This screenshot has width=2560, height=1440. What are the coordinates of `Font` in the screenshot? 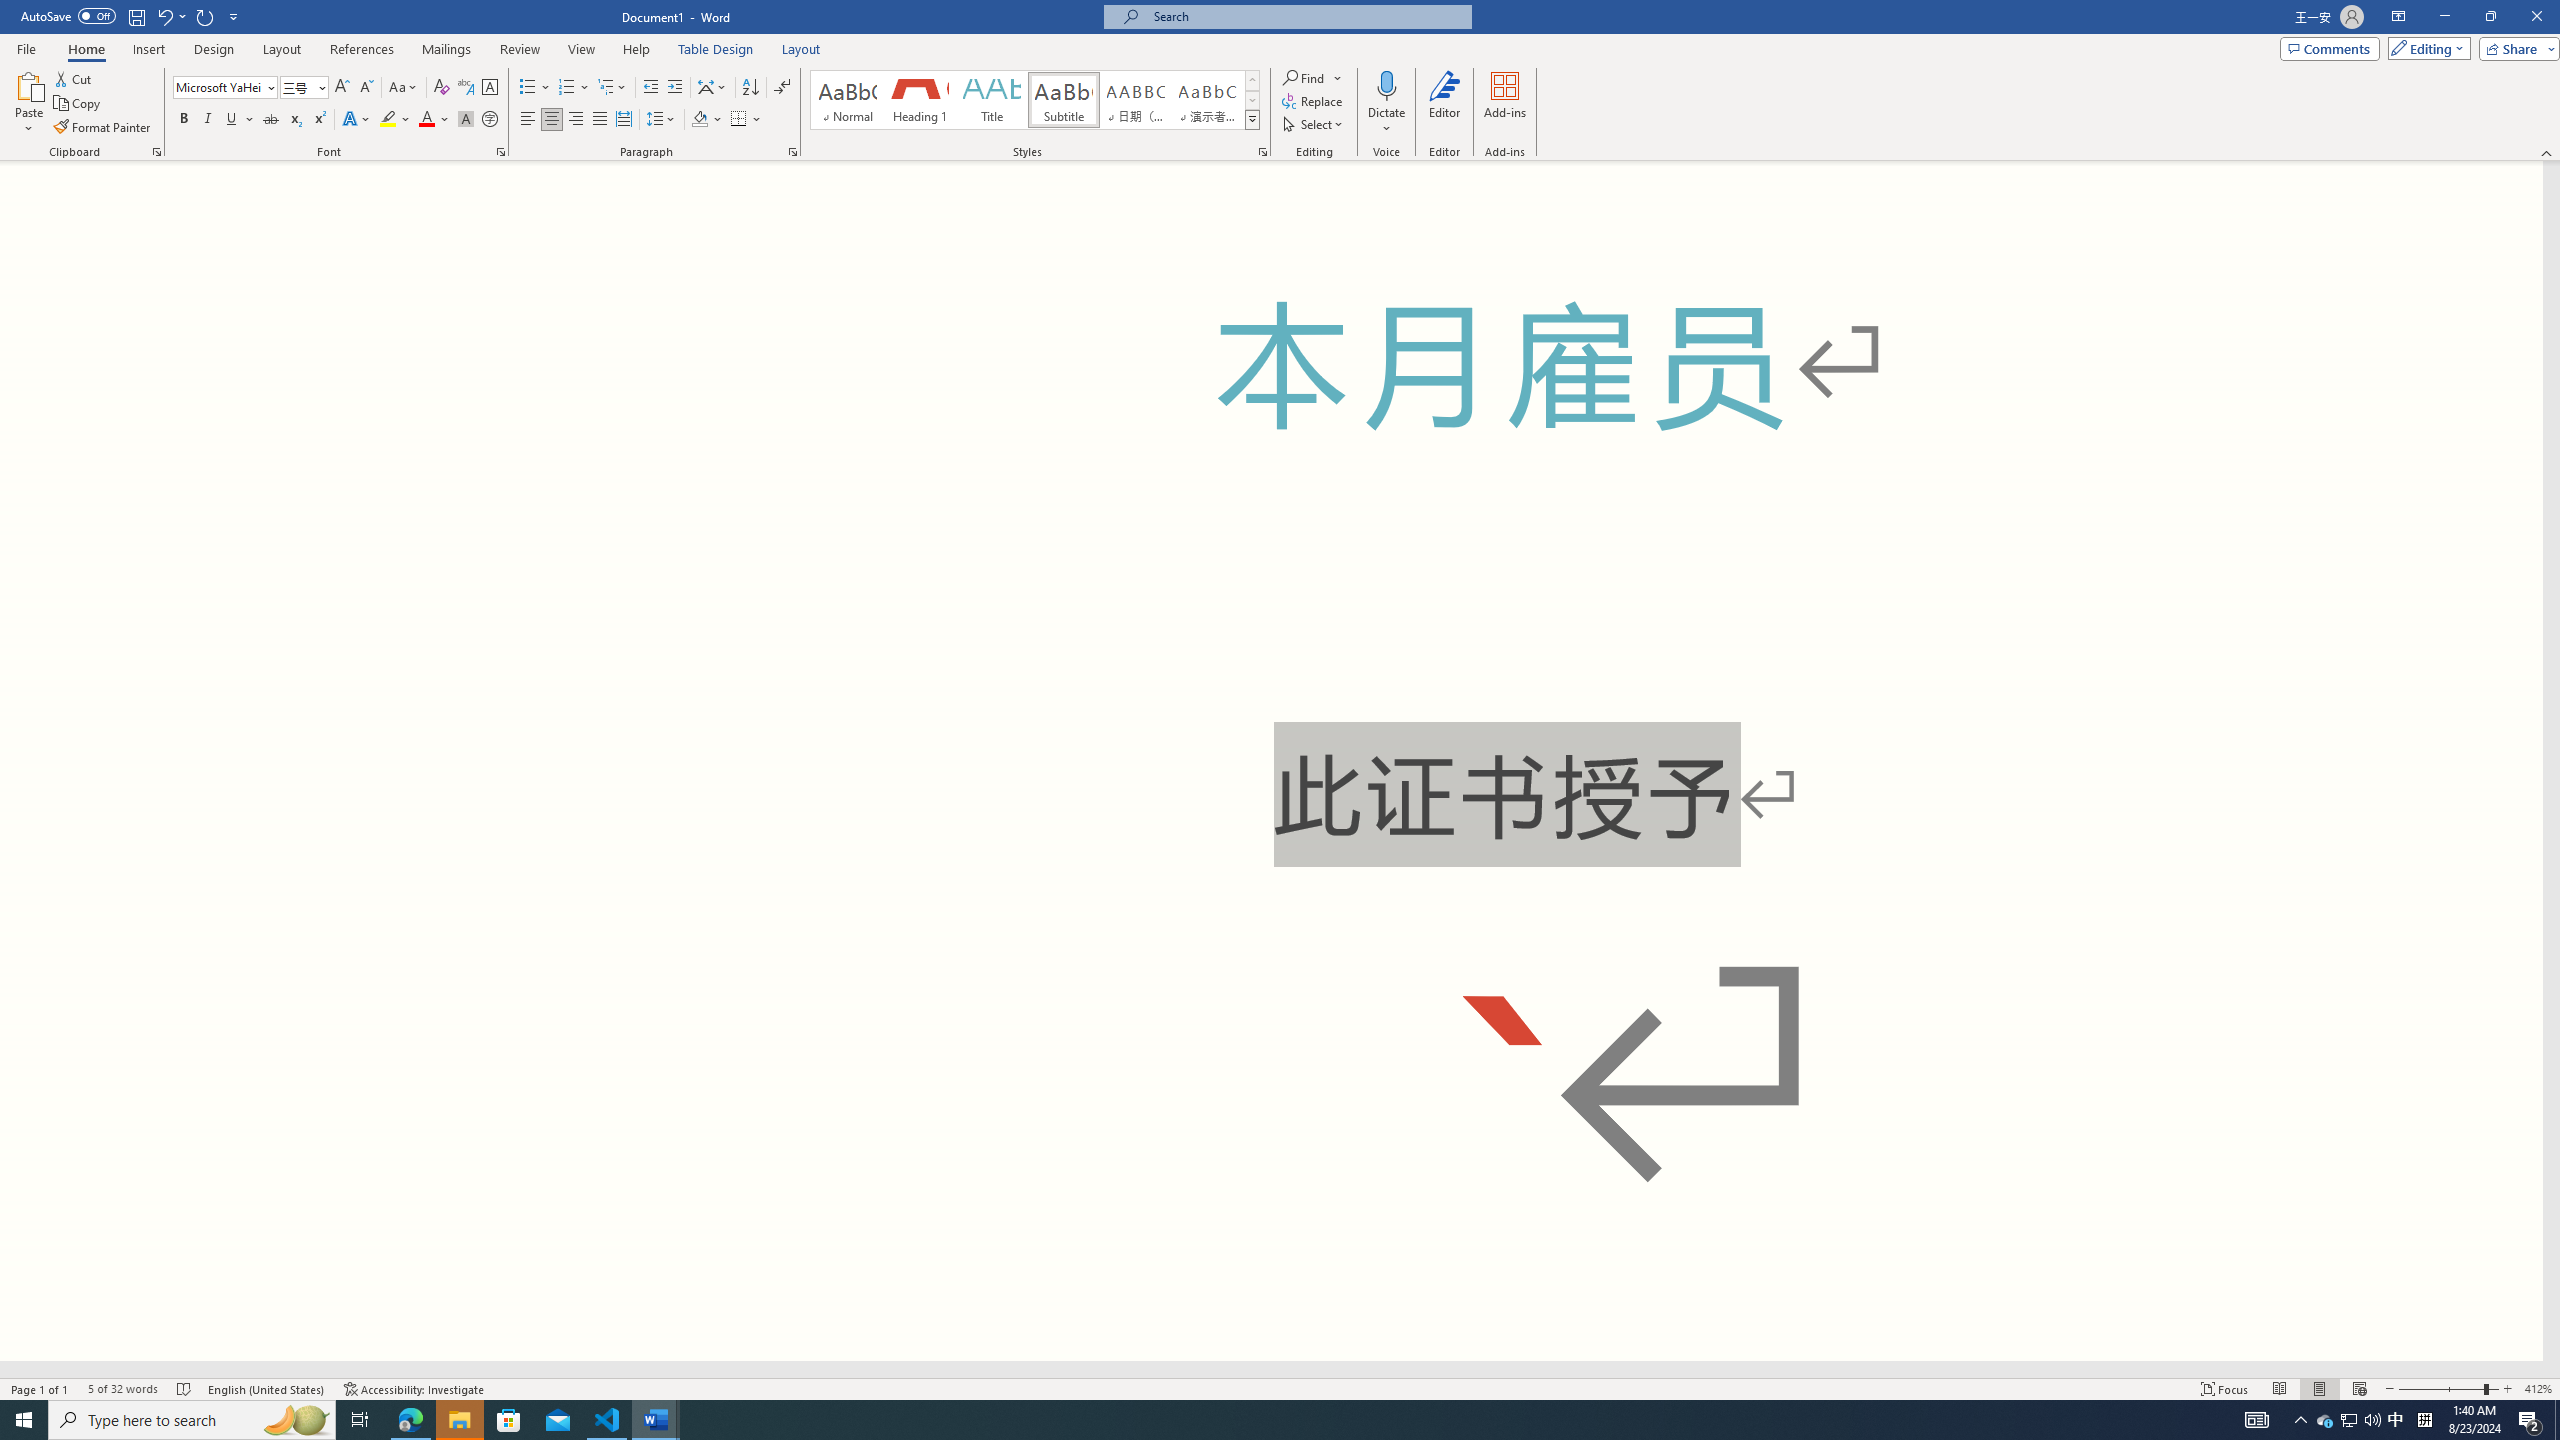 It's located at (226, 88).